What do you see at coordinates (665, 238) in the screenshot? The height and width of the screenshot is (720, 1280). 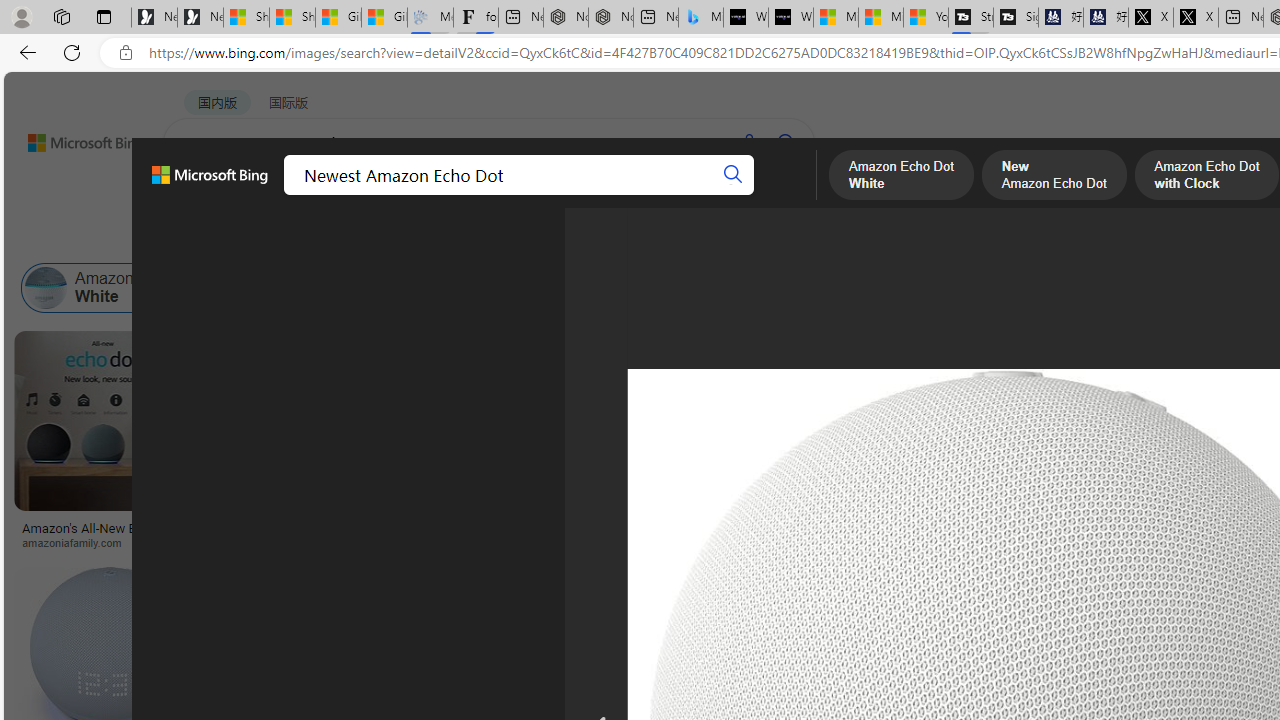 I see `License` at bounding box center [665, 238].